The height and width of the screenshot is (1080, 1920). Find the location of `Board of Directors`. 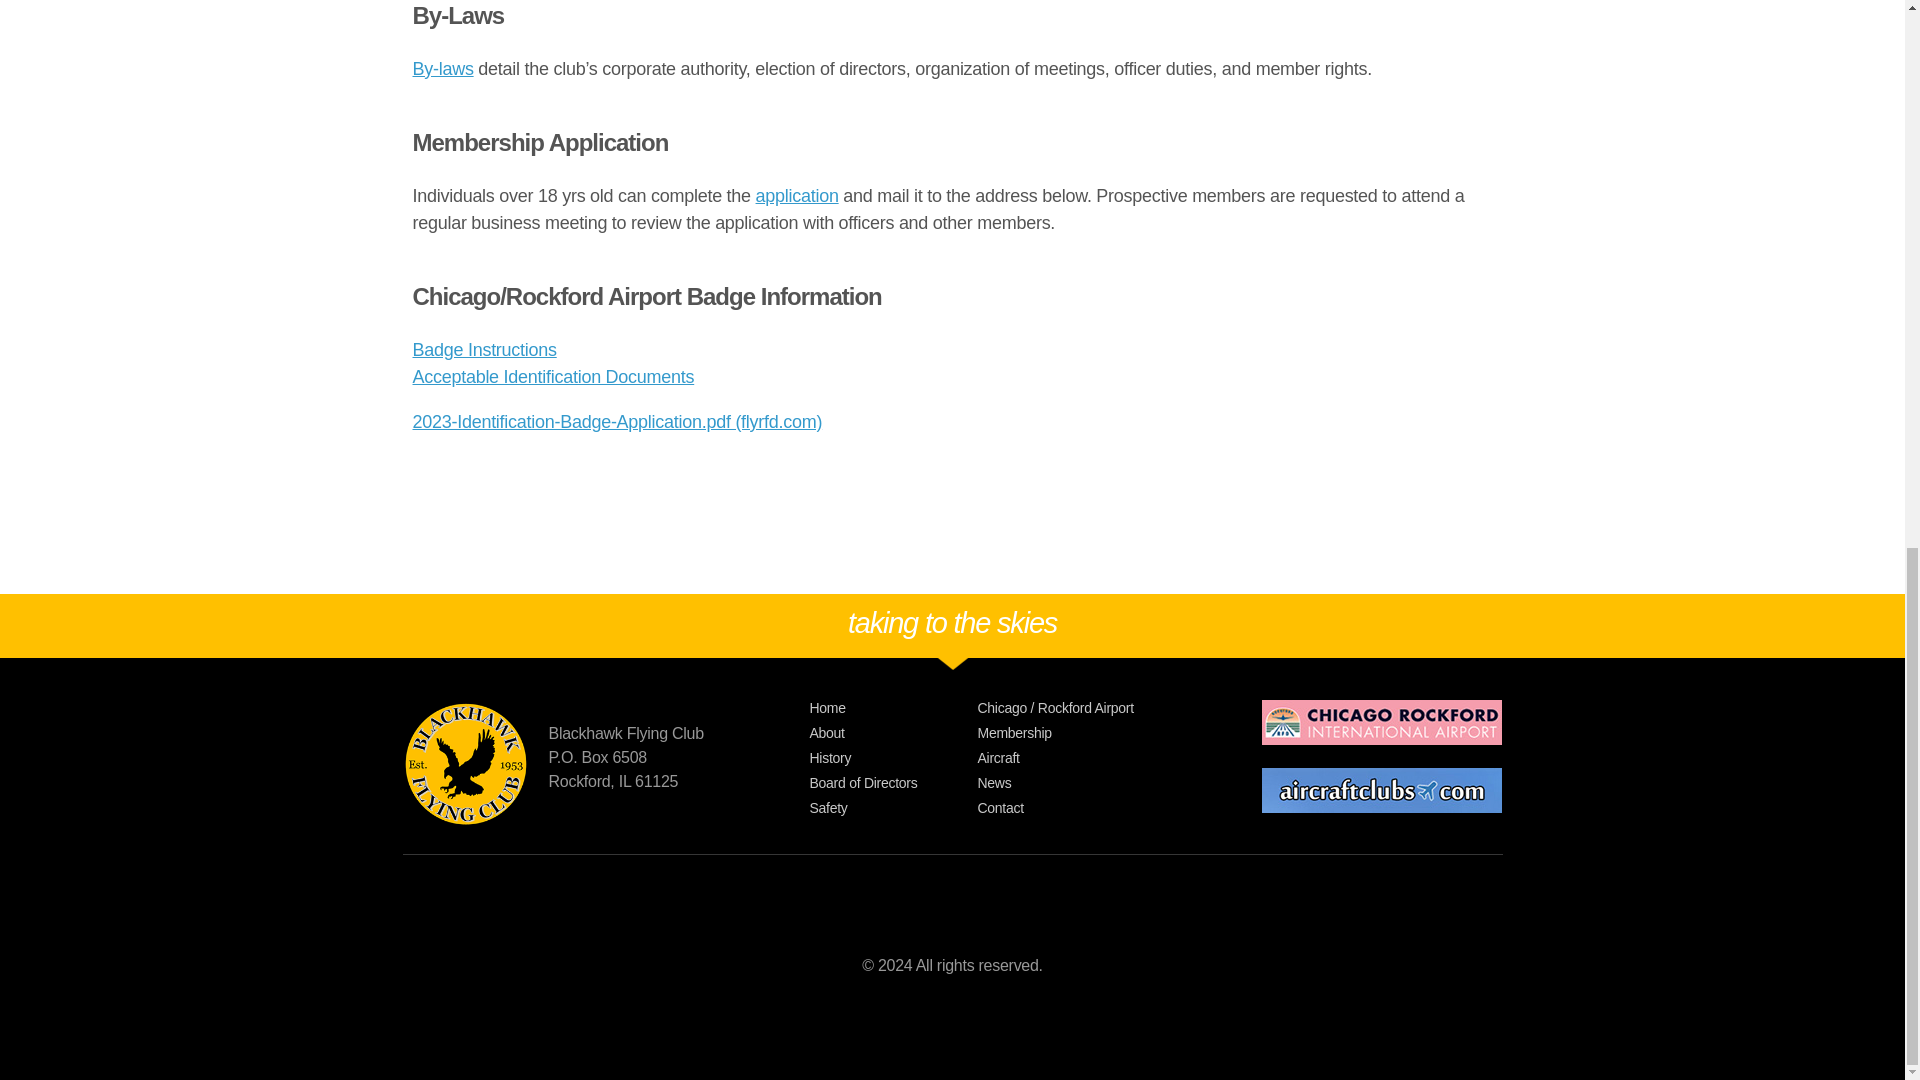

Board of Directors is located at coordinates (894, 783).